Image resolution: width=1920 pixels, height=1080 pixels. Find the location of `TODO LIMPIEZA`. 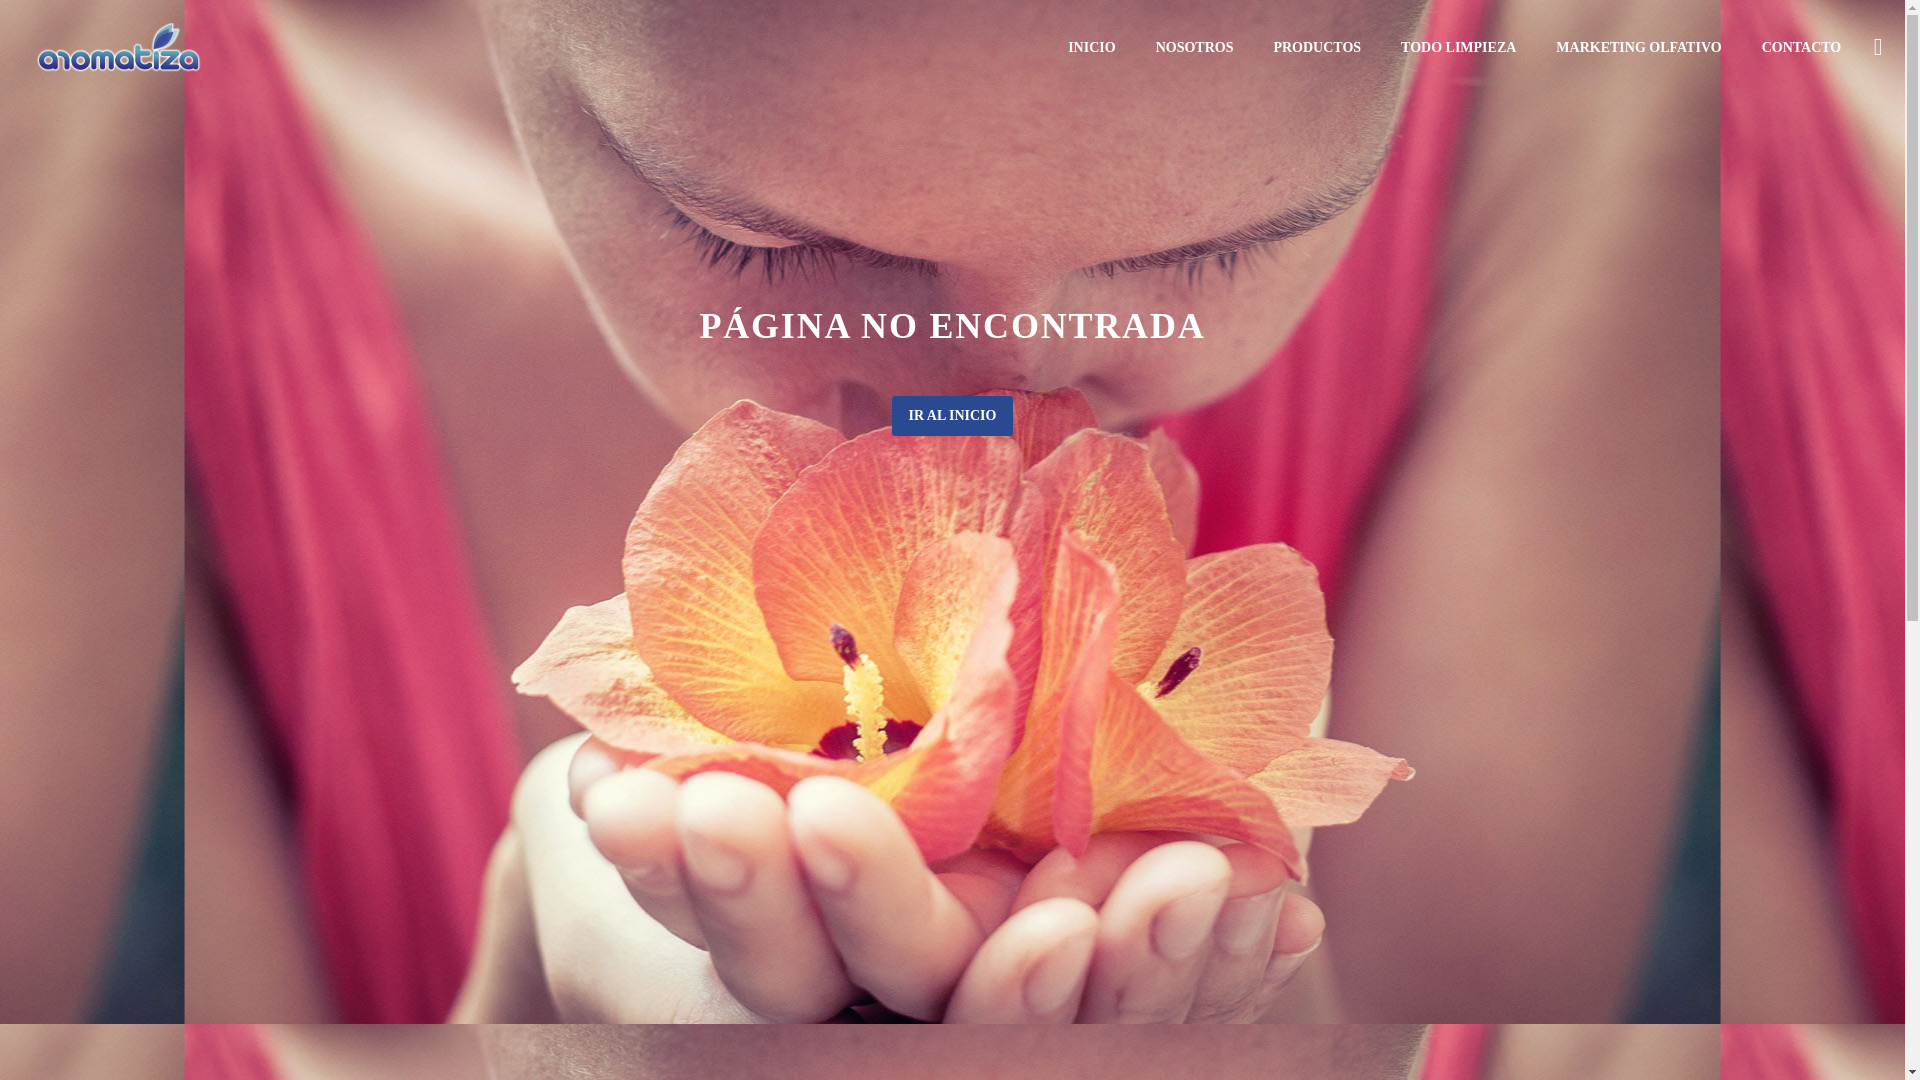

TODO LIMPIEZA is located at coordinates (1458, 48).